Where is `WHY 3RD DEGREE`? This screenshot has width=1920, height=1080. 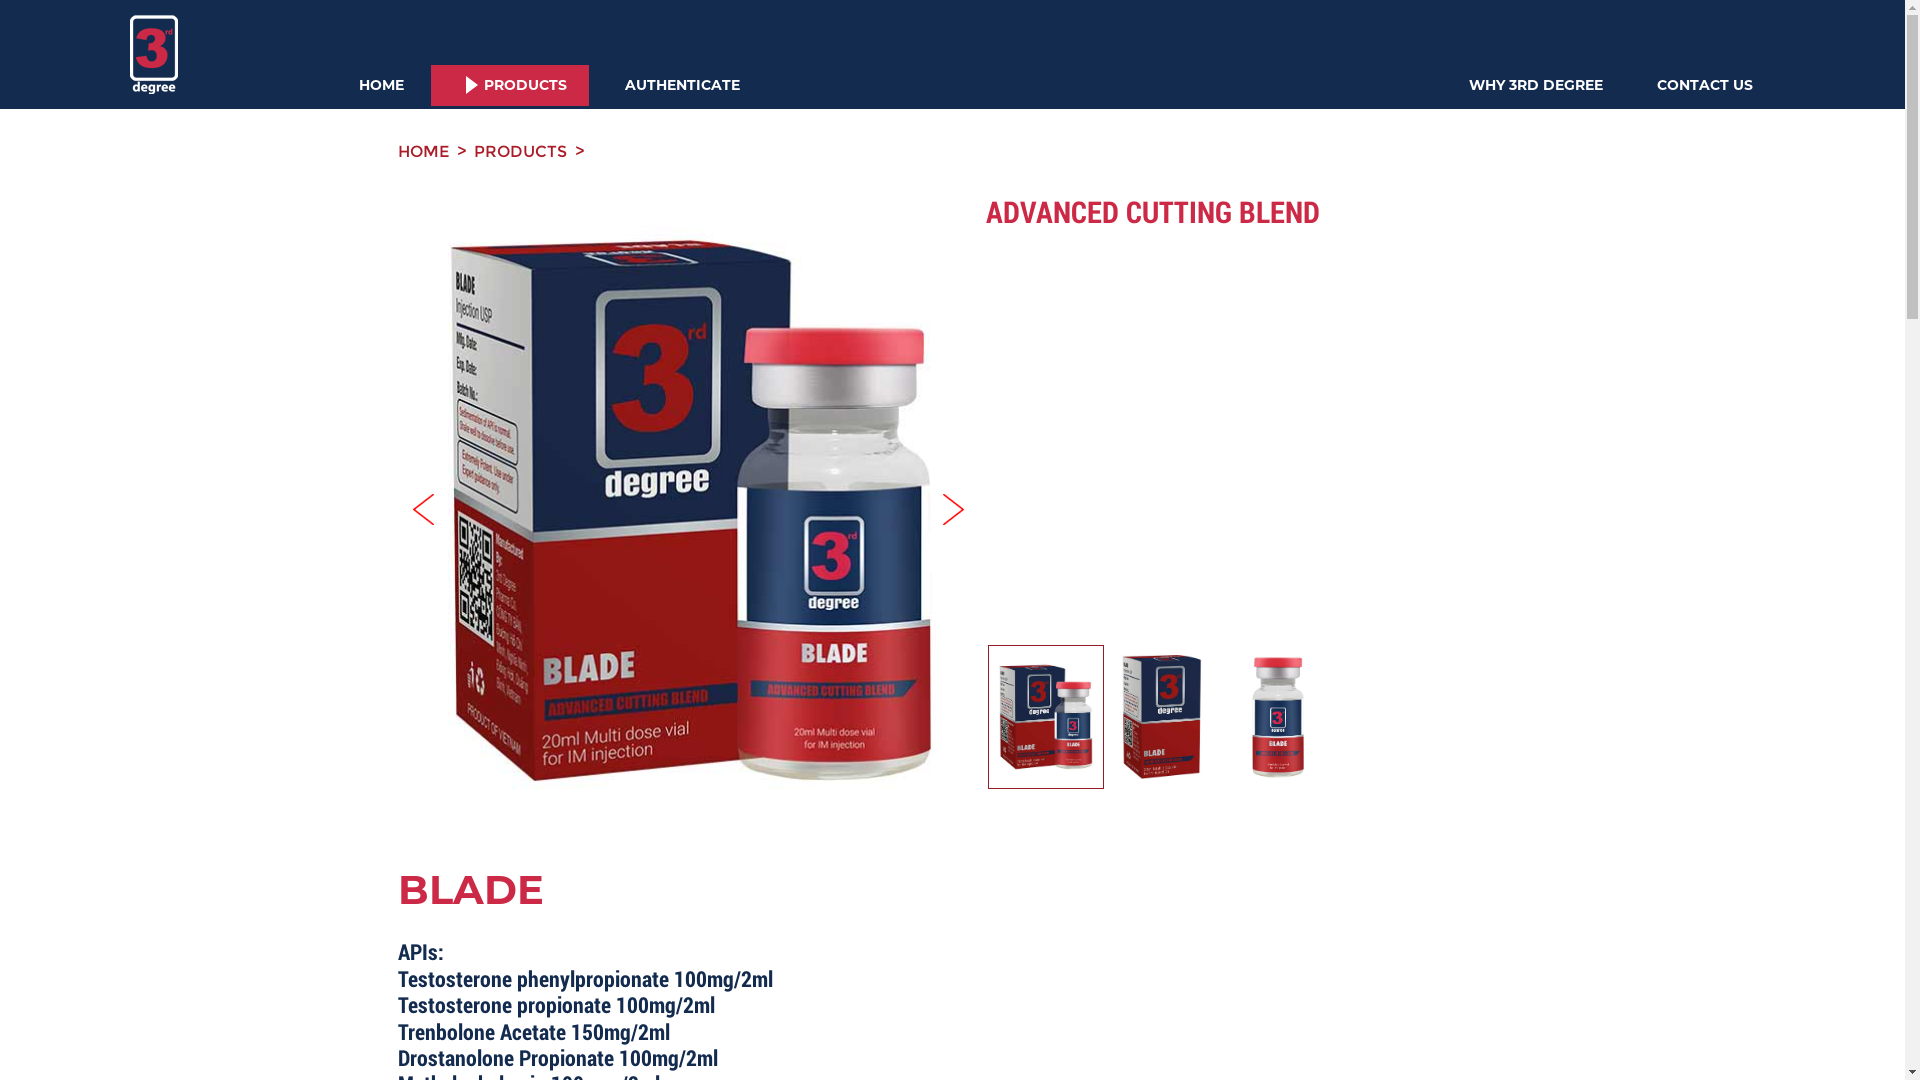
WHY 3RD DEGREE is located at coordinates (1536, 86).